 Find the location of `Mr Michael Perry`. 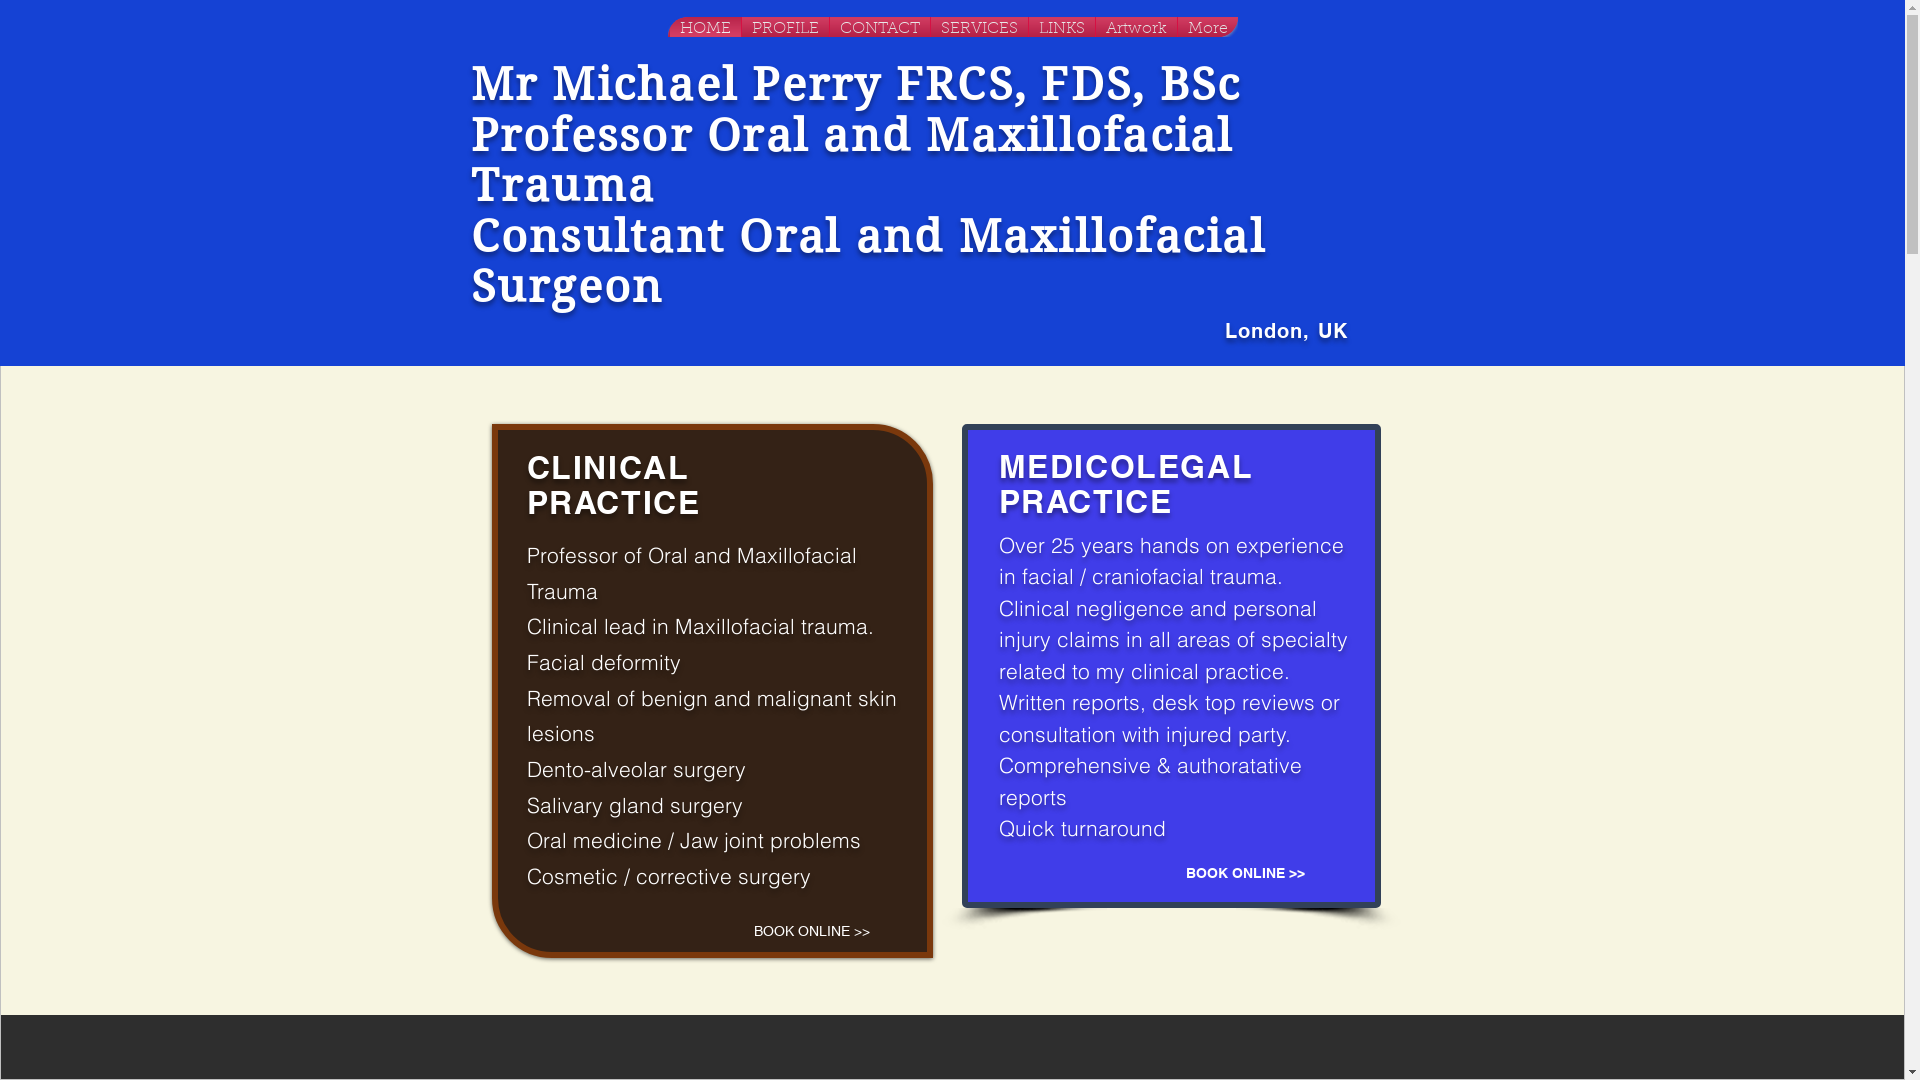

Mr Michael Perry is located at coordinates (682, 84).